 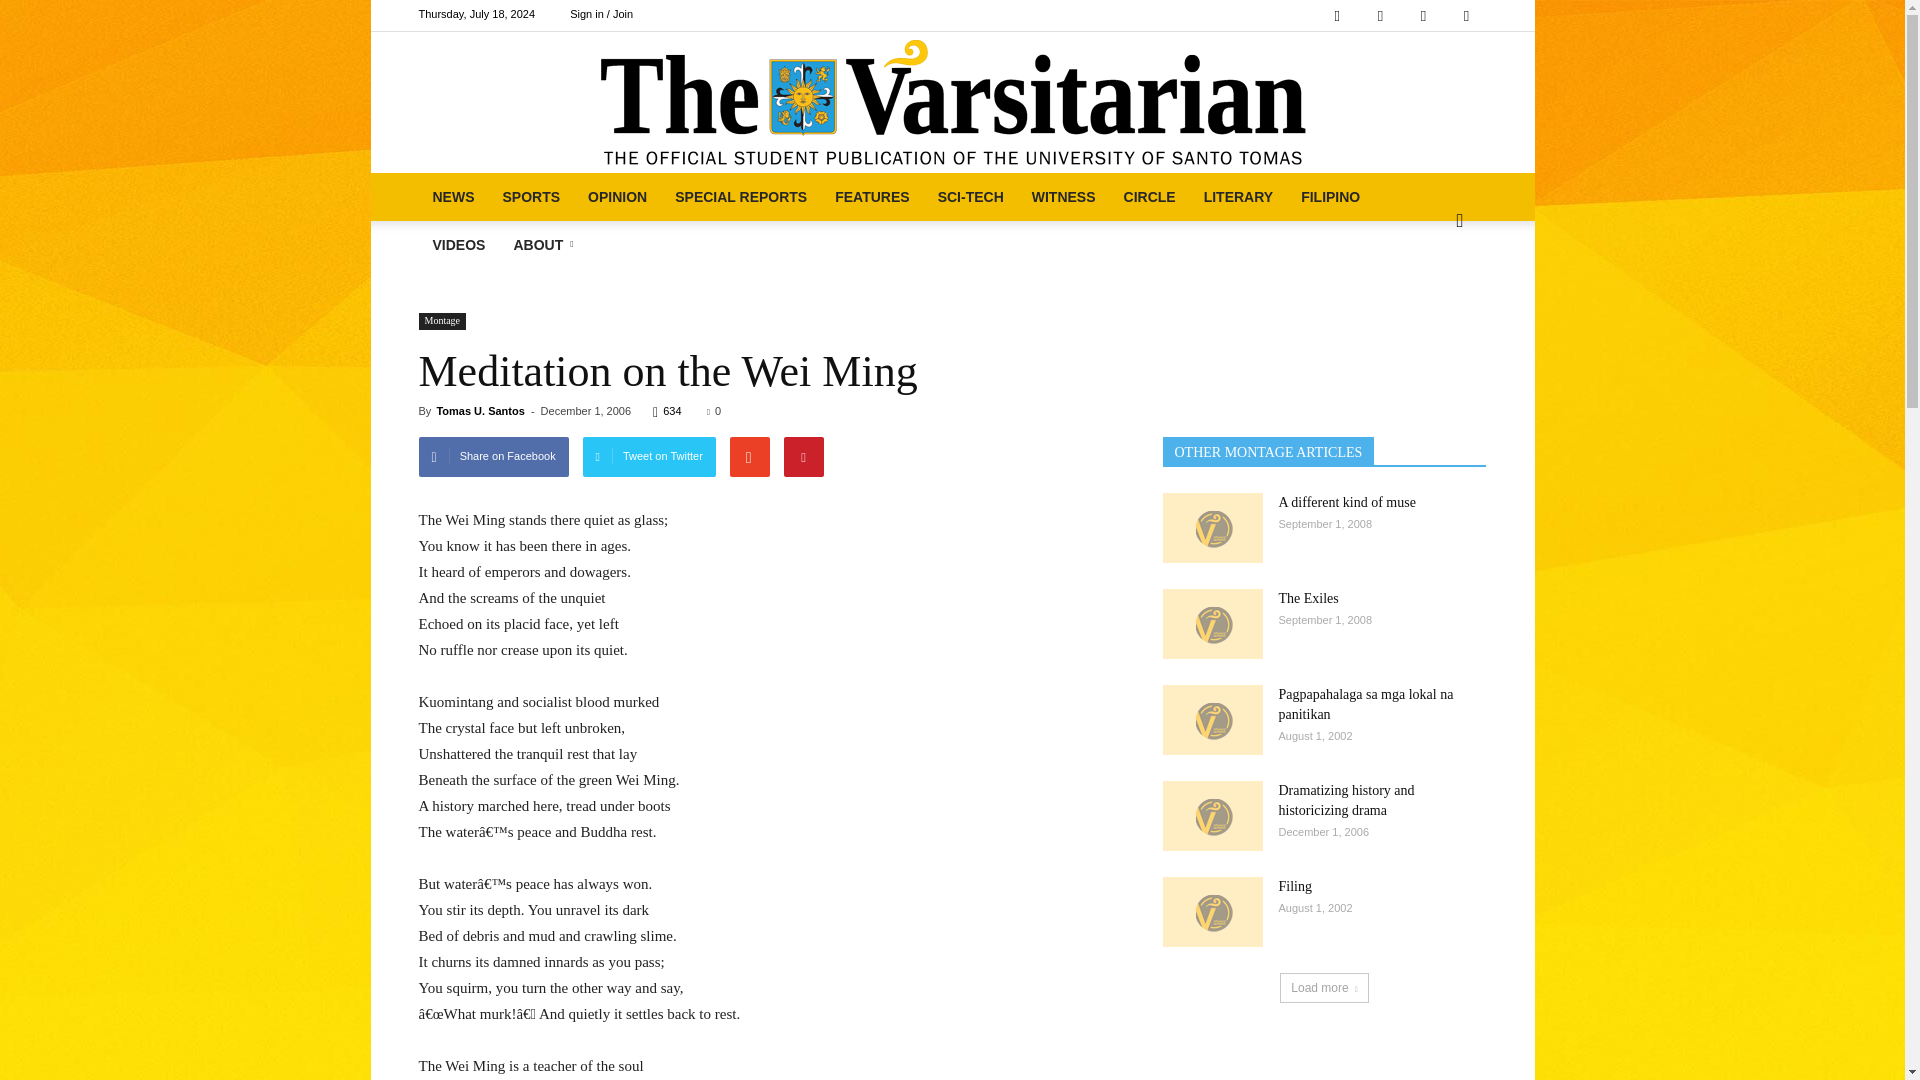 I want to click on The Varsitarian, so click(x=952, y=102).